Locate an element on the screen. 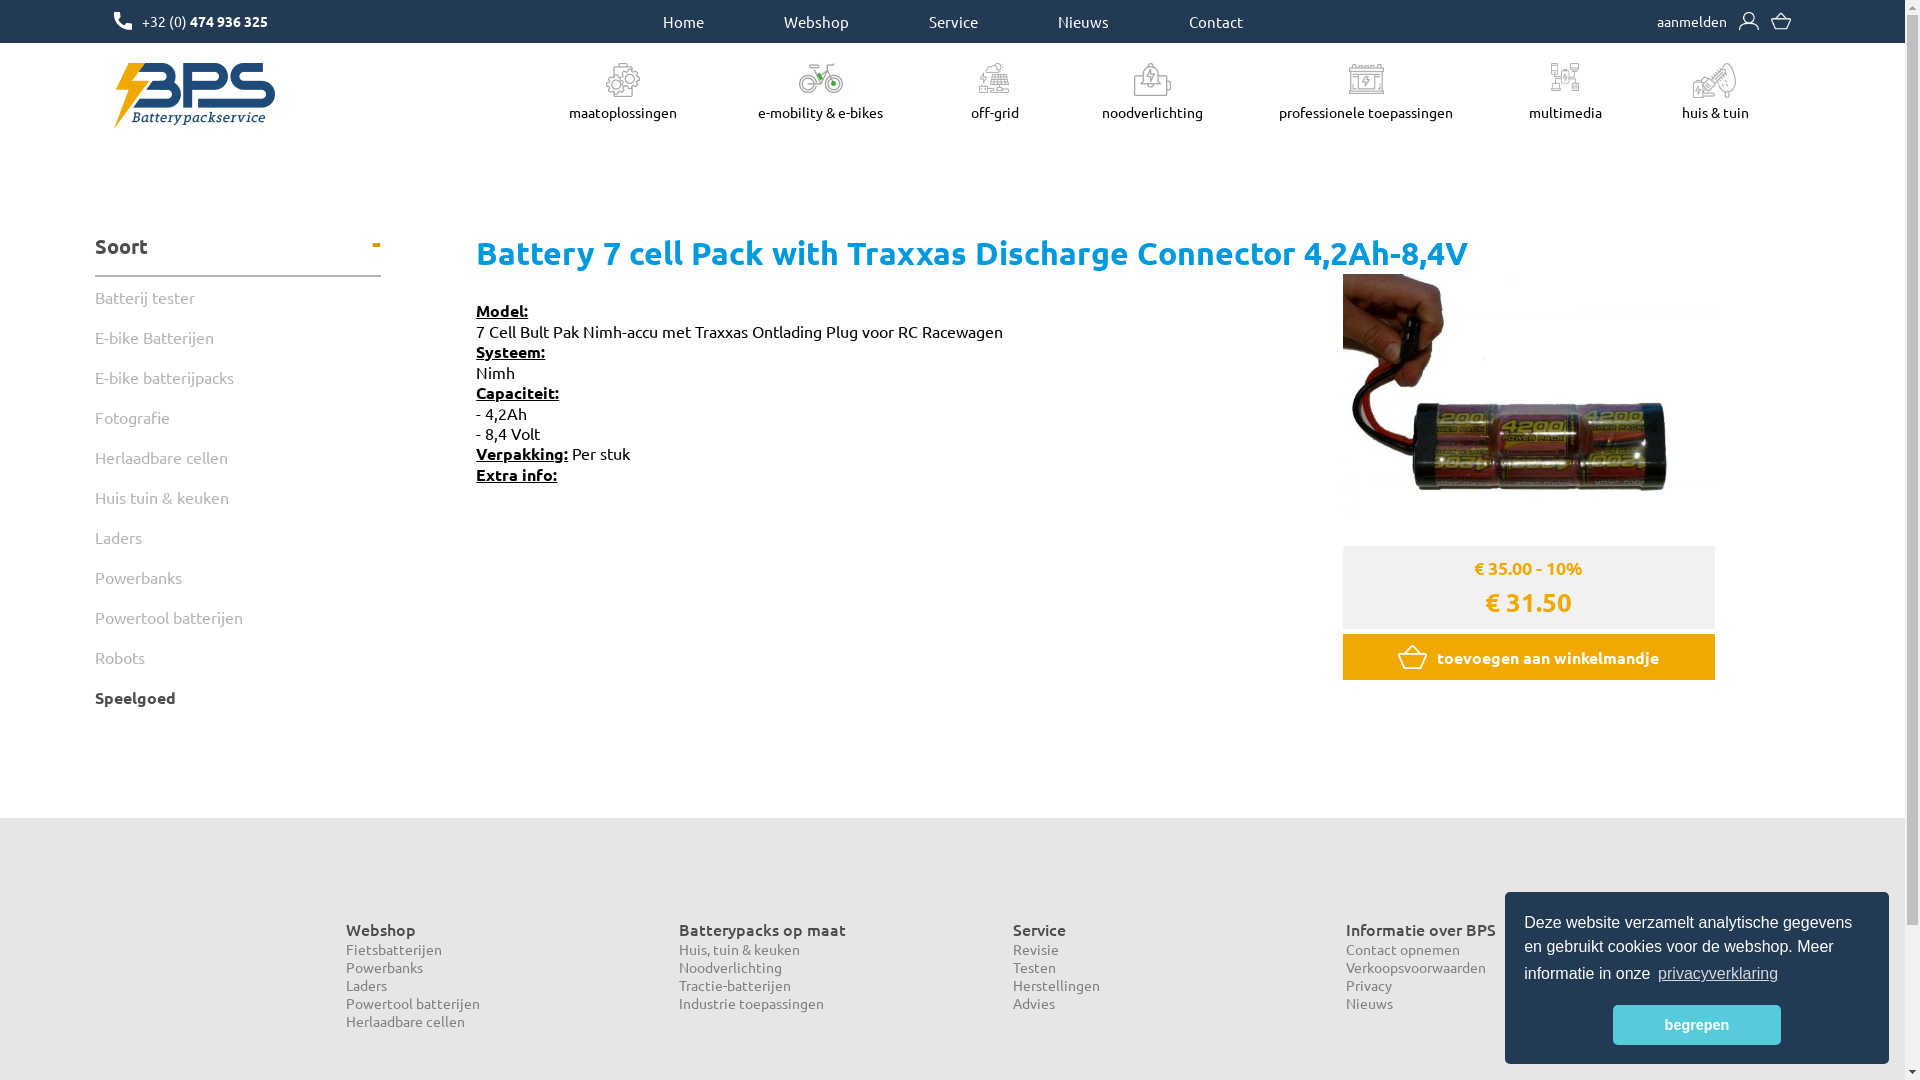 Image resolution: width=1920 pixels, height=1080 pixels. Noodverlichting is located at coordinates (730, 967).